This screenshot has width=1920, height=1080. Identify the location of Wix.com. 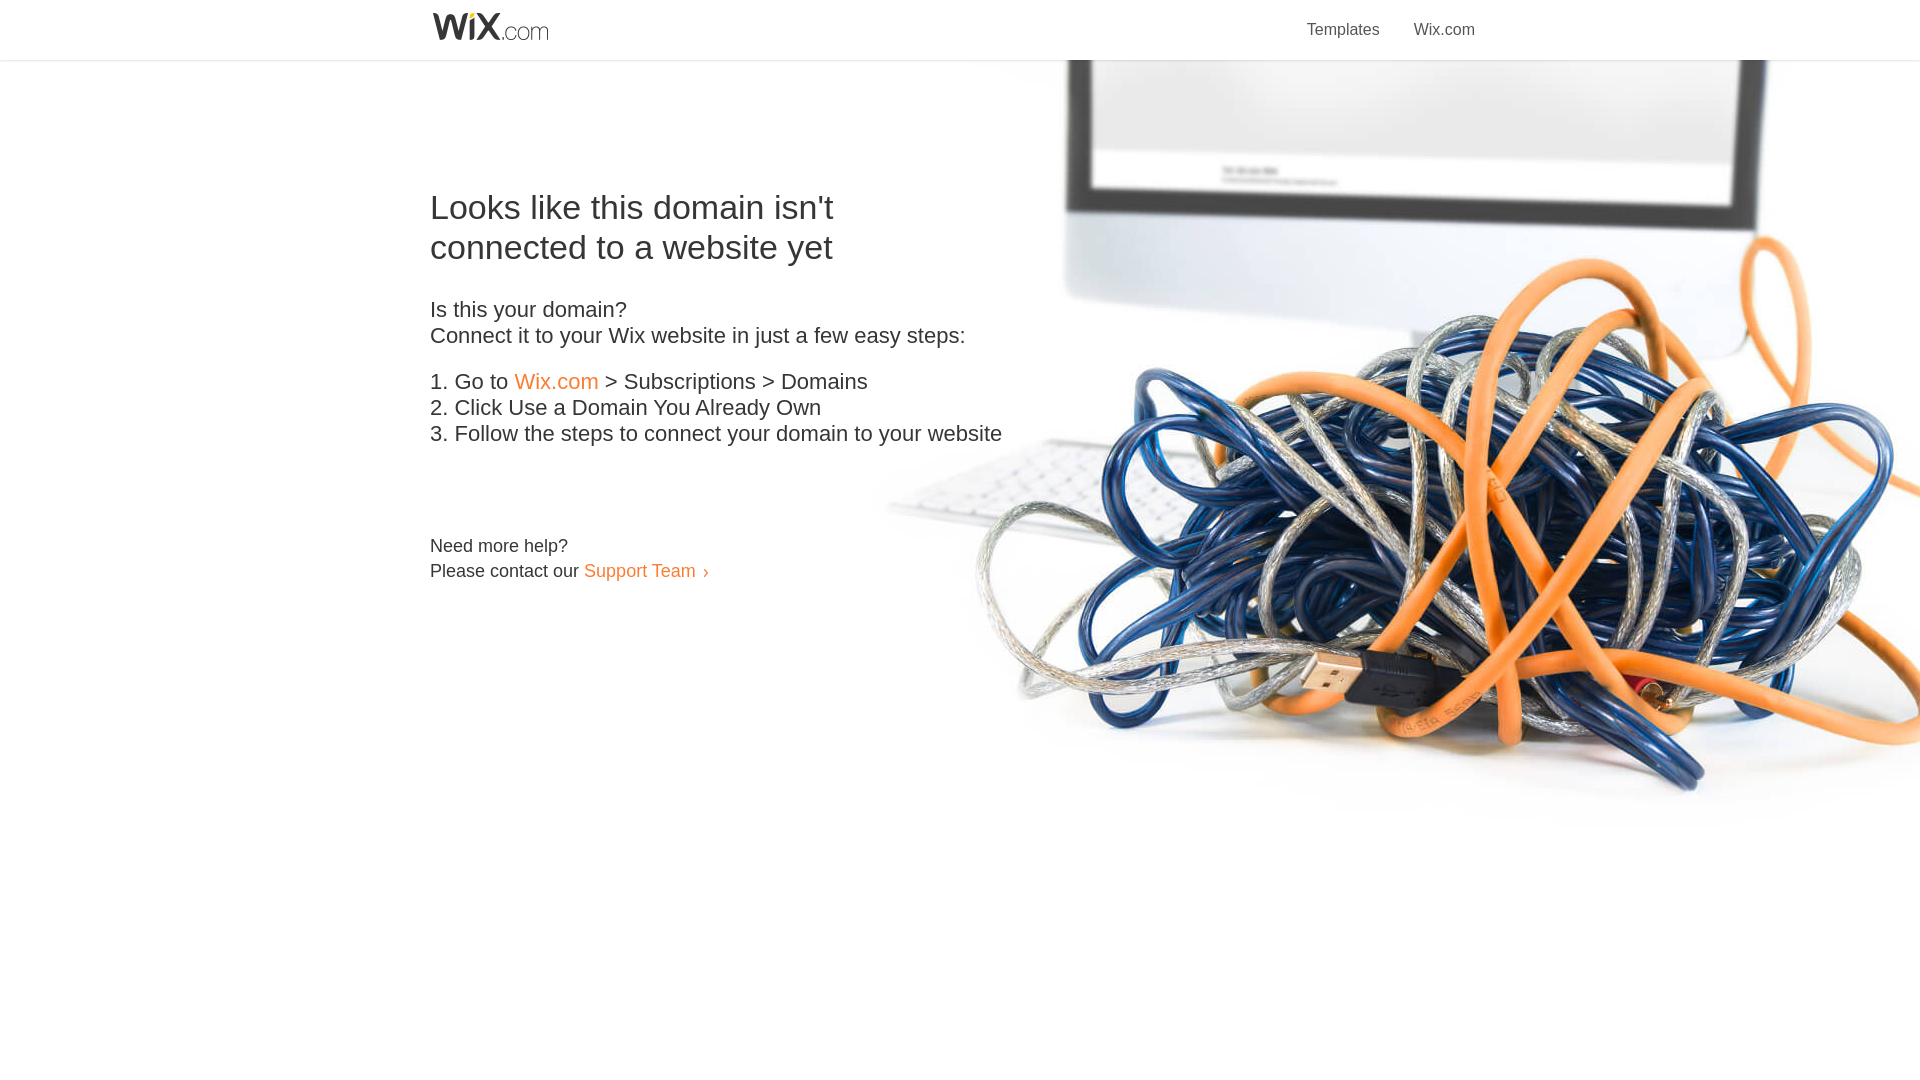
(556, 382).